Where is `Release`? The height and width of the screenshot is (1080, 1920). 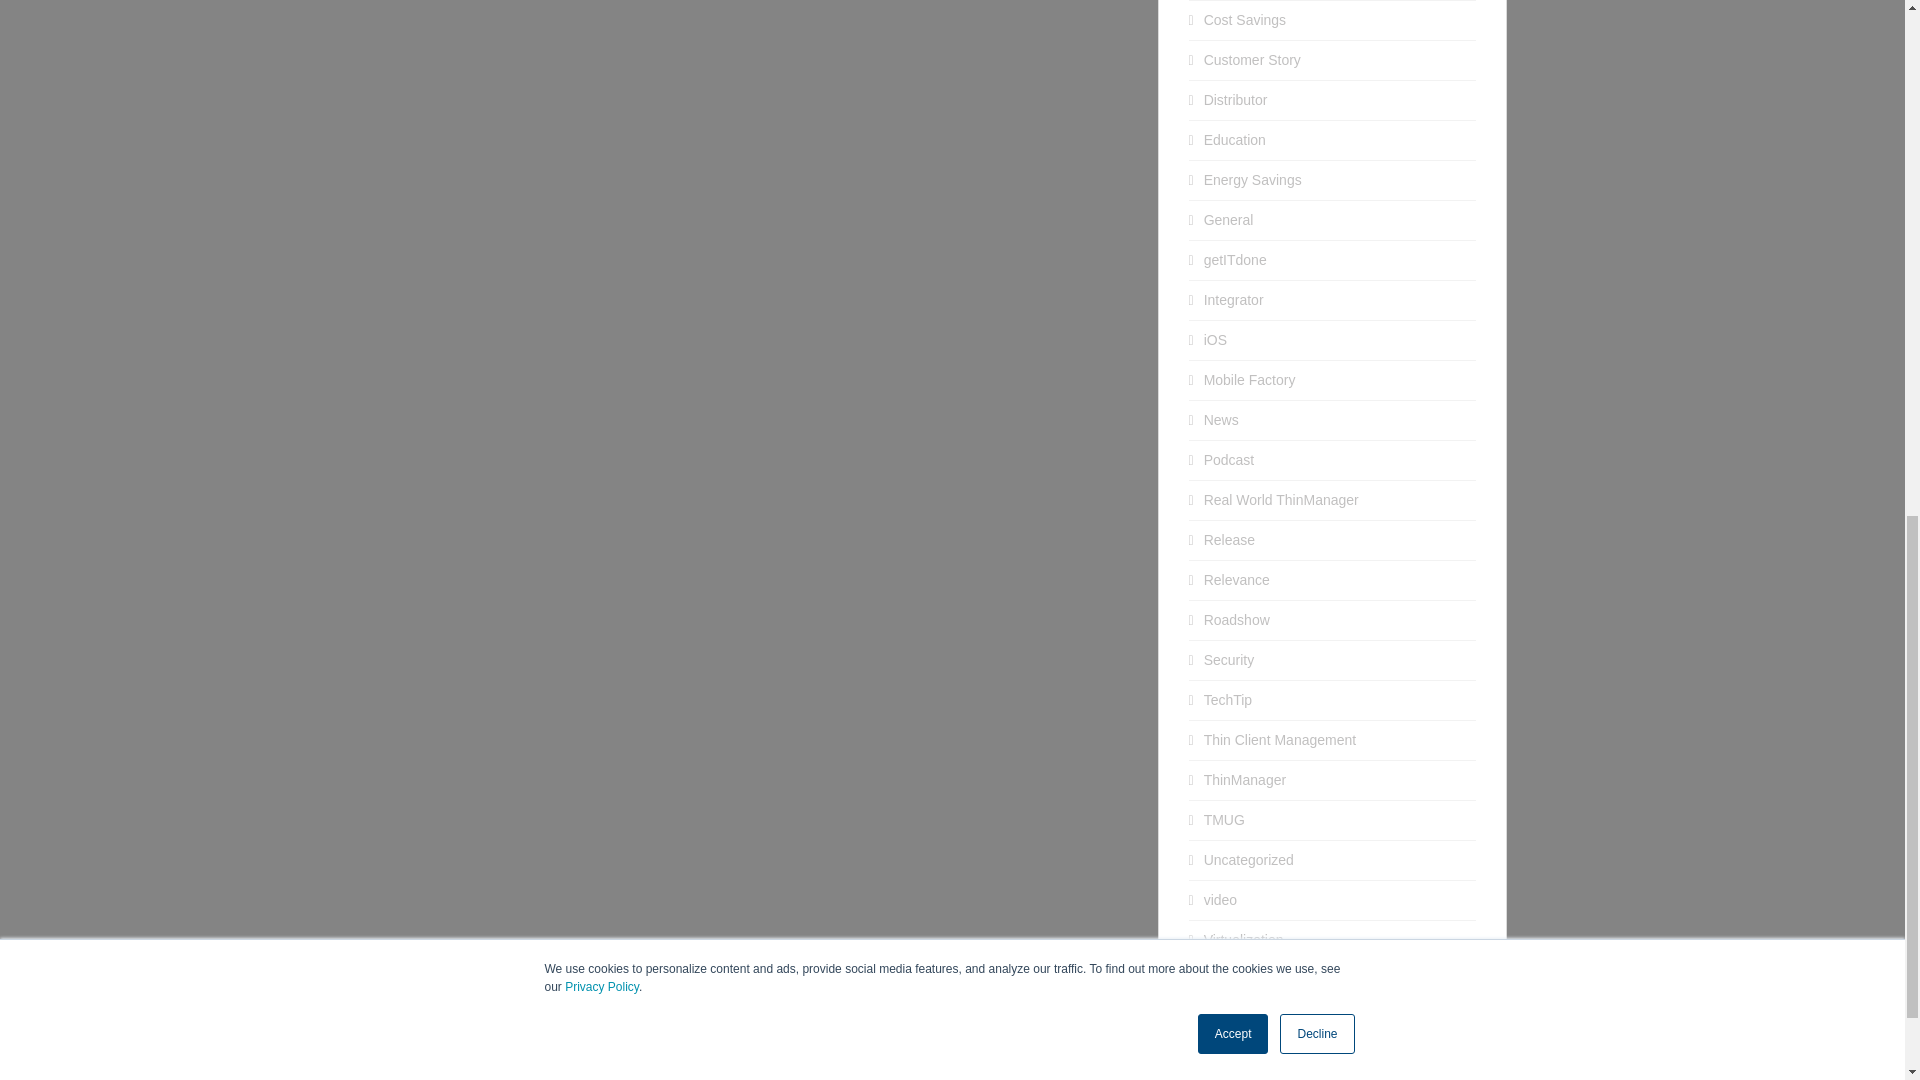 Release is located at coordinates (1229, 540).